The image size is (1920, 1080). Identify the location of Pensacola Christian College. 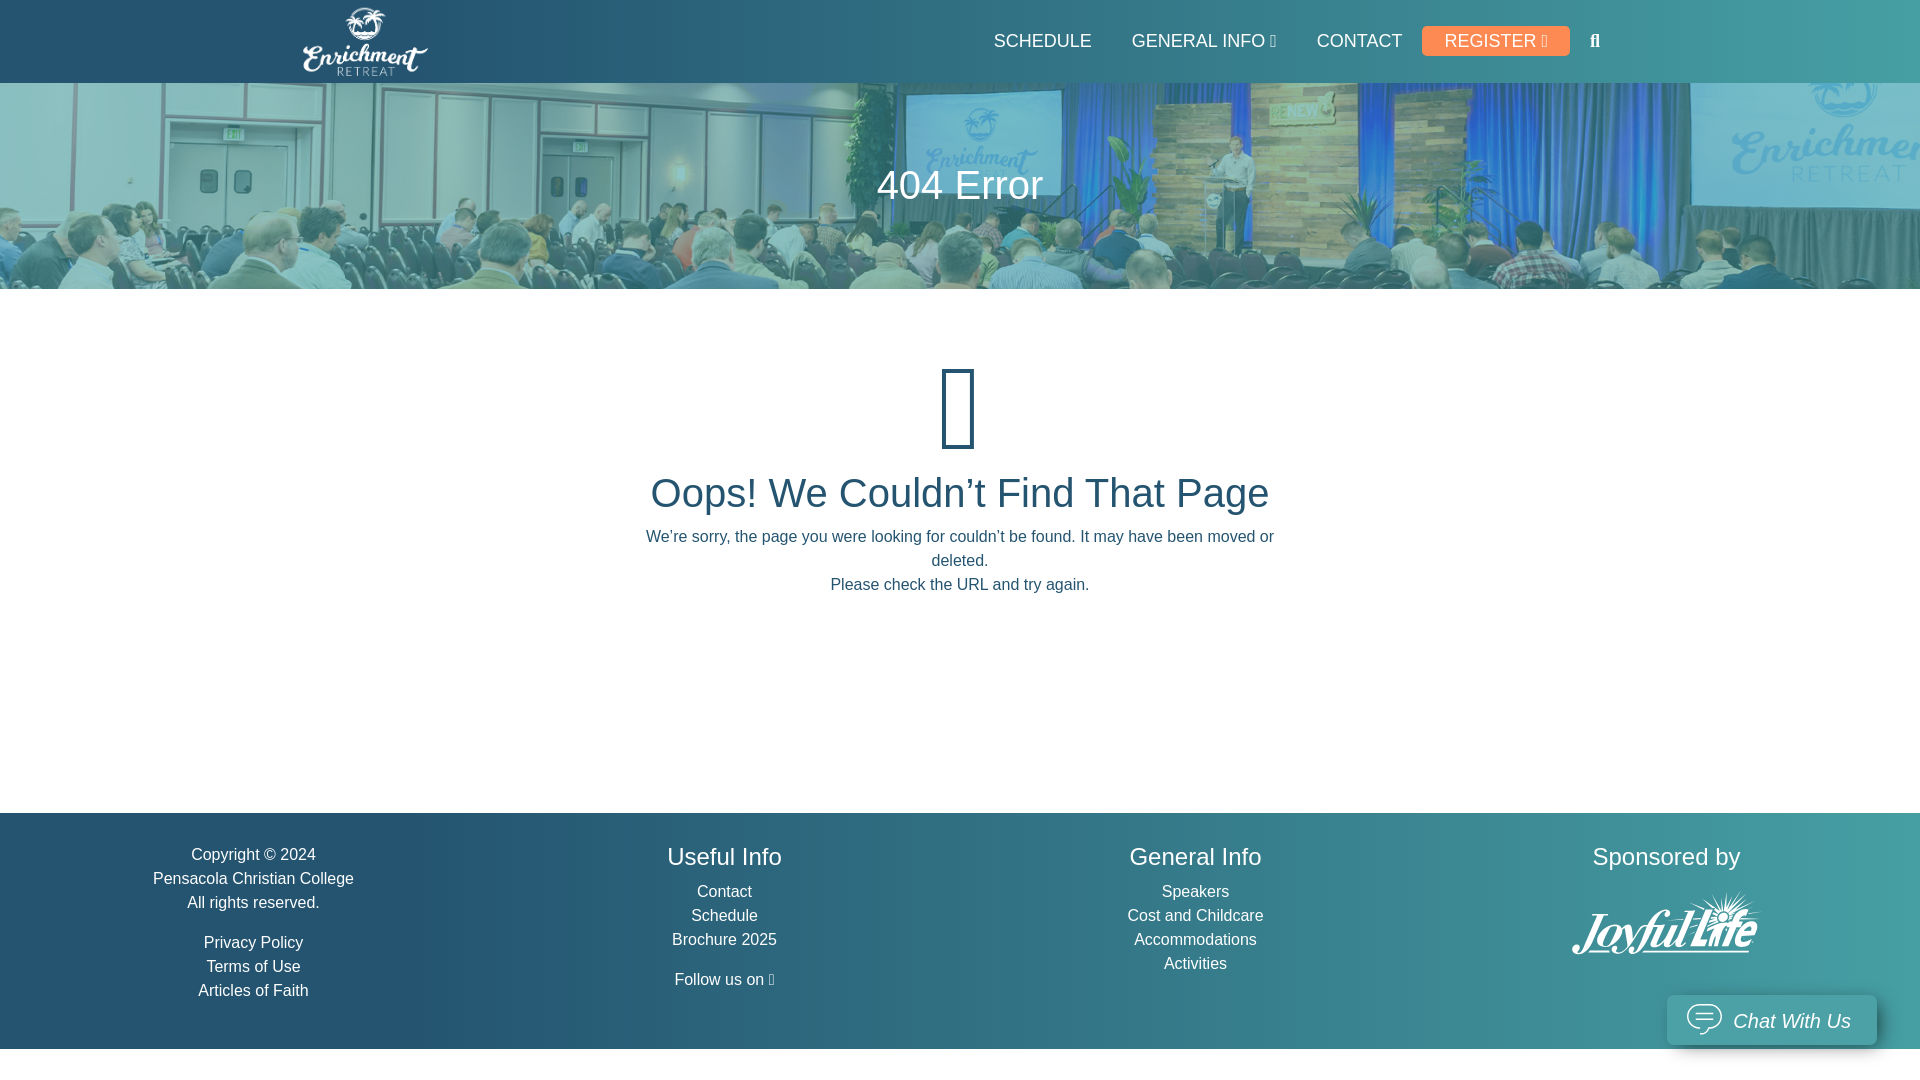
(253, 878).